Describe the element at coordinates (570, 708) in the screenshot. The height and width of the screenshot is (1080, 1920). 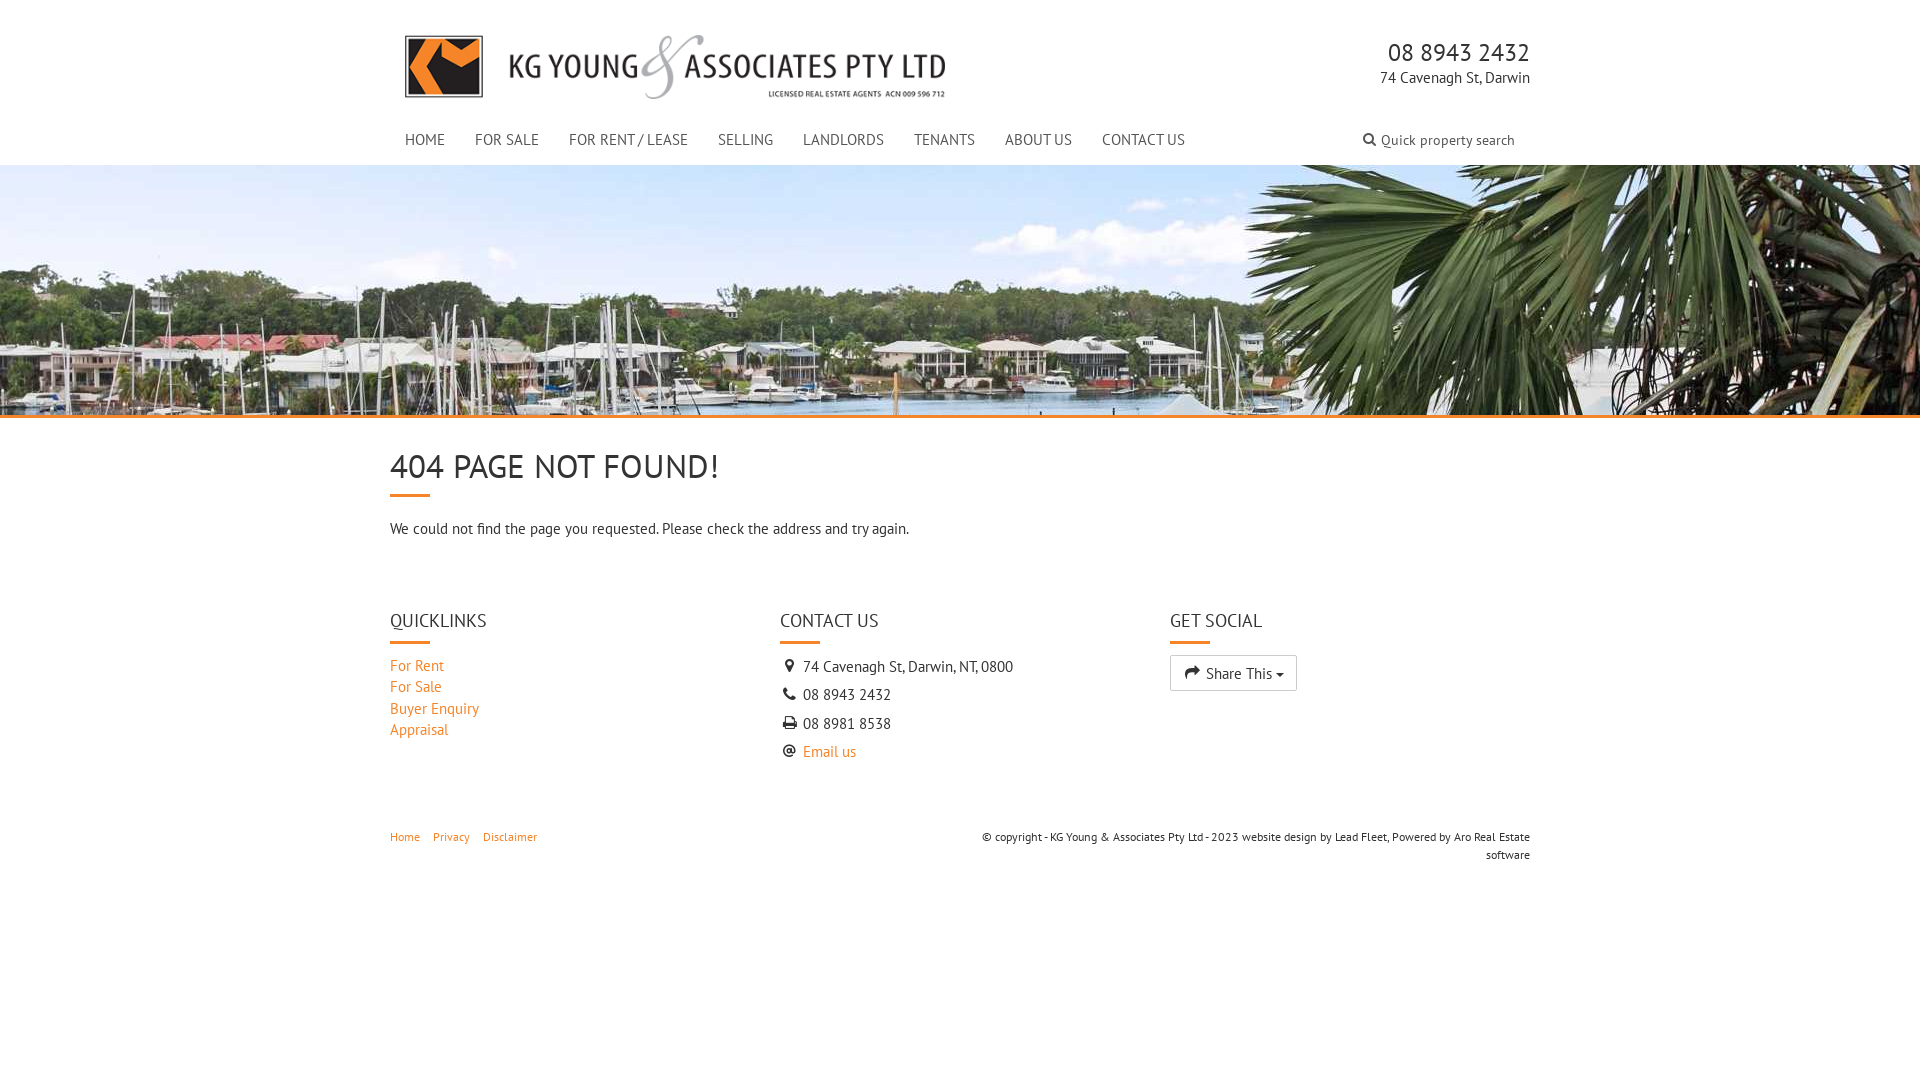
I see `Buyer Enquiry` at that location.